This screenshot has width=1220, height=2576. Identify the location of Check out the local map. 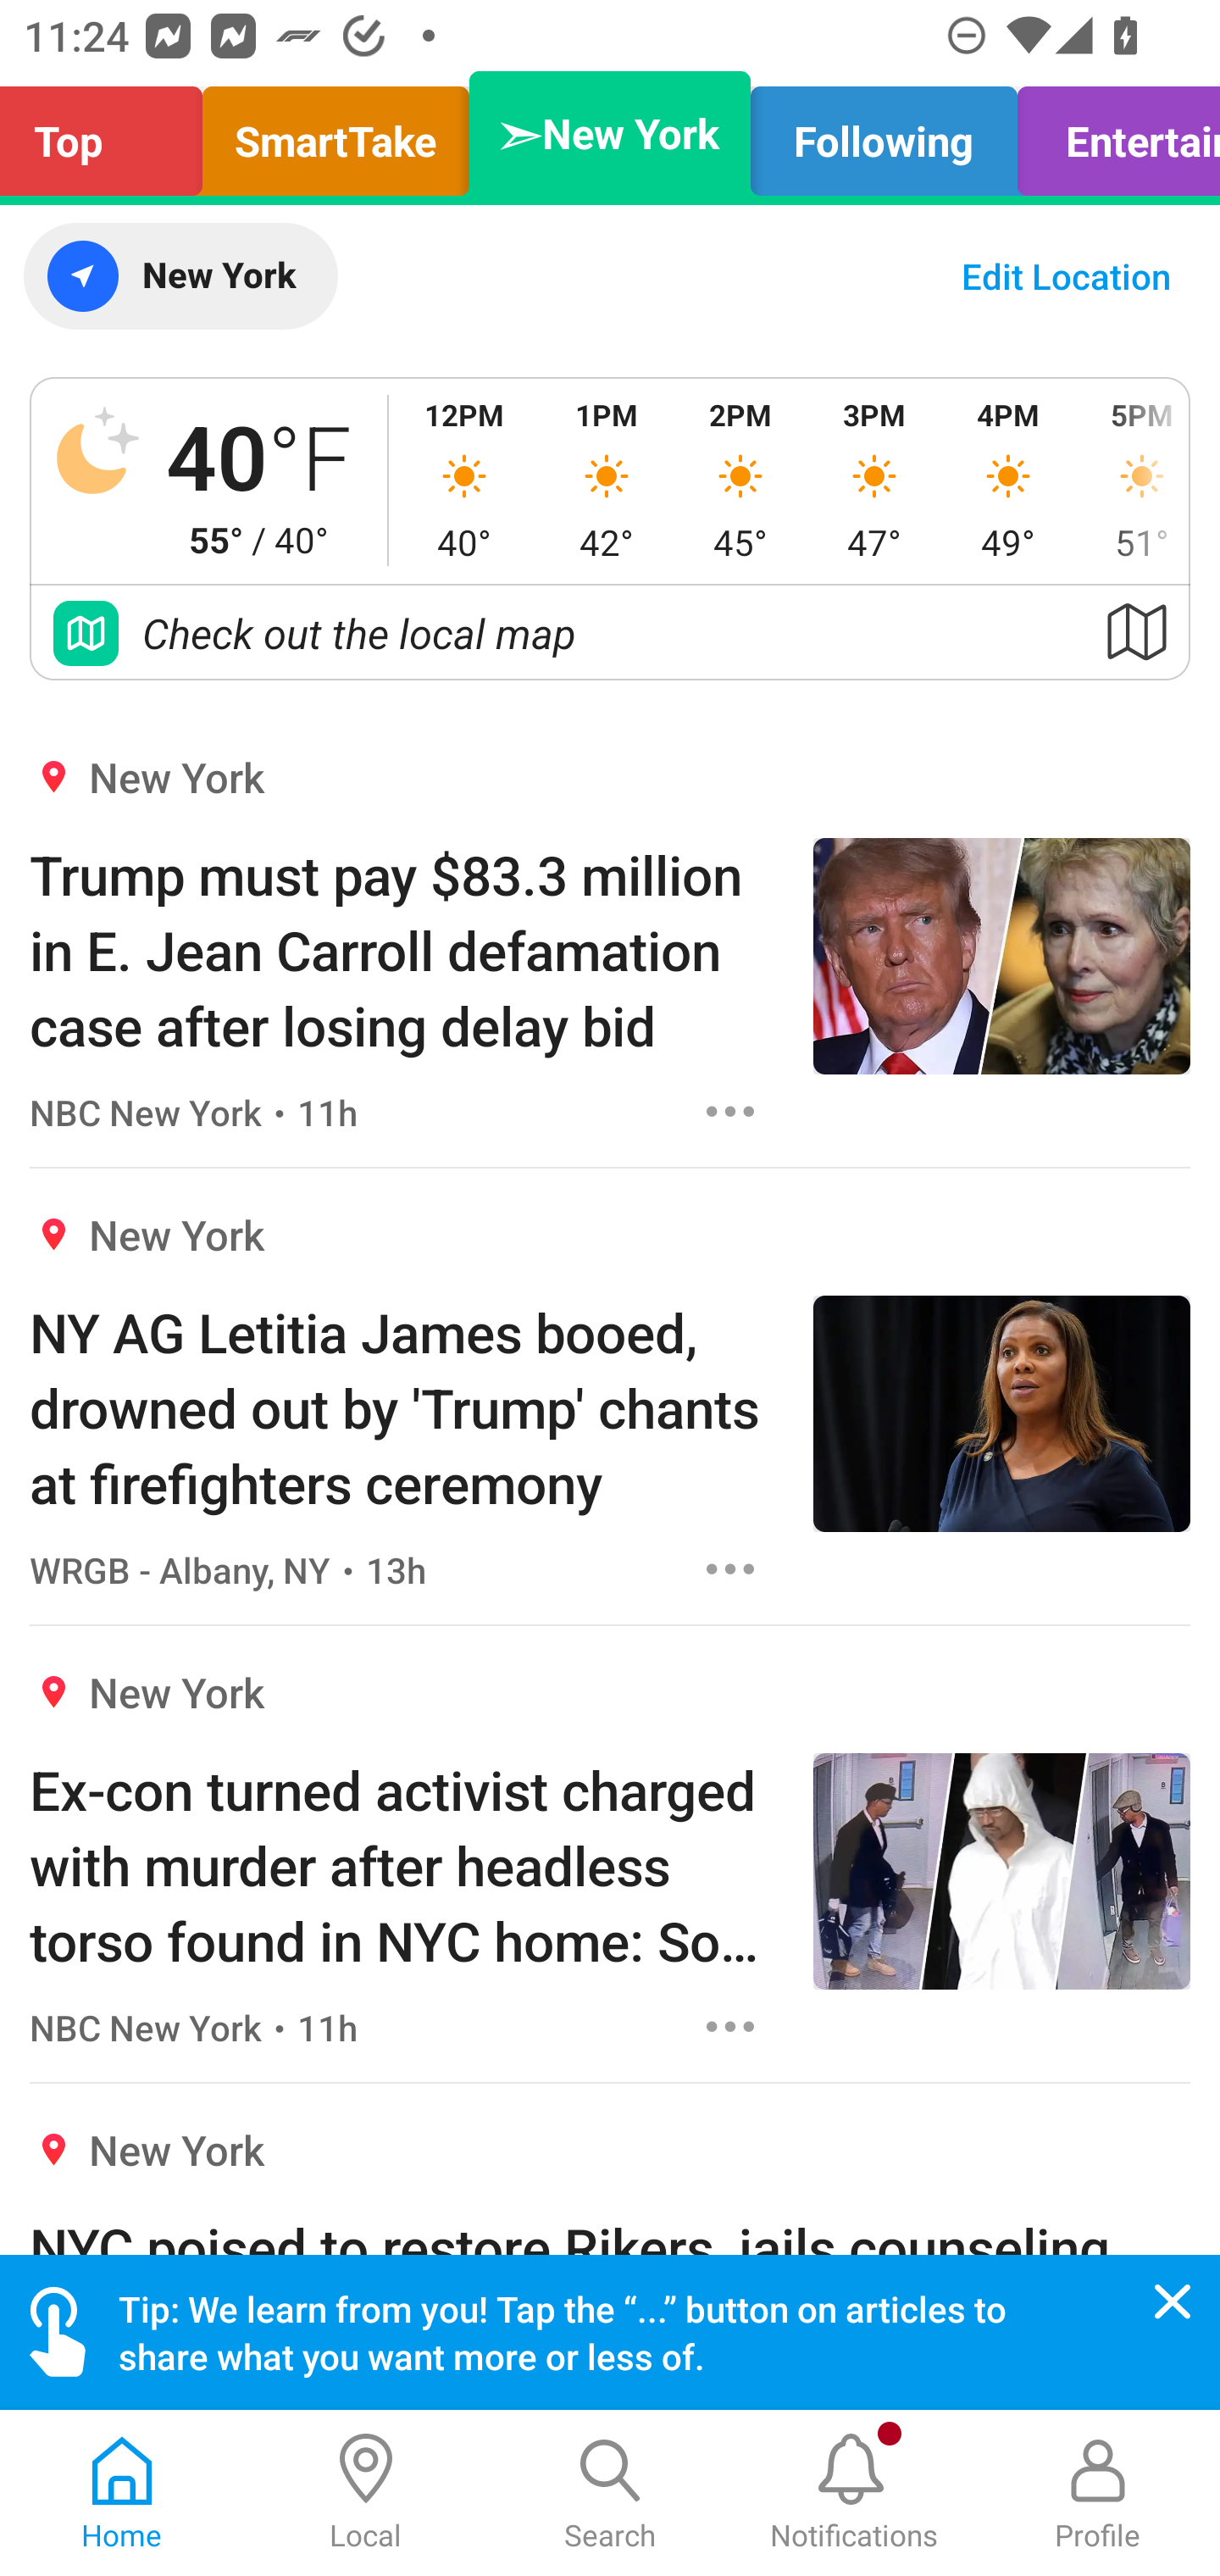
(610, 632).